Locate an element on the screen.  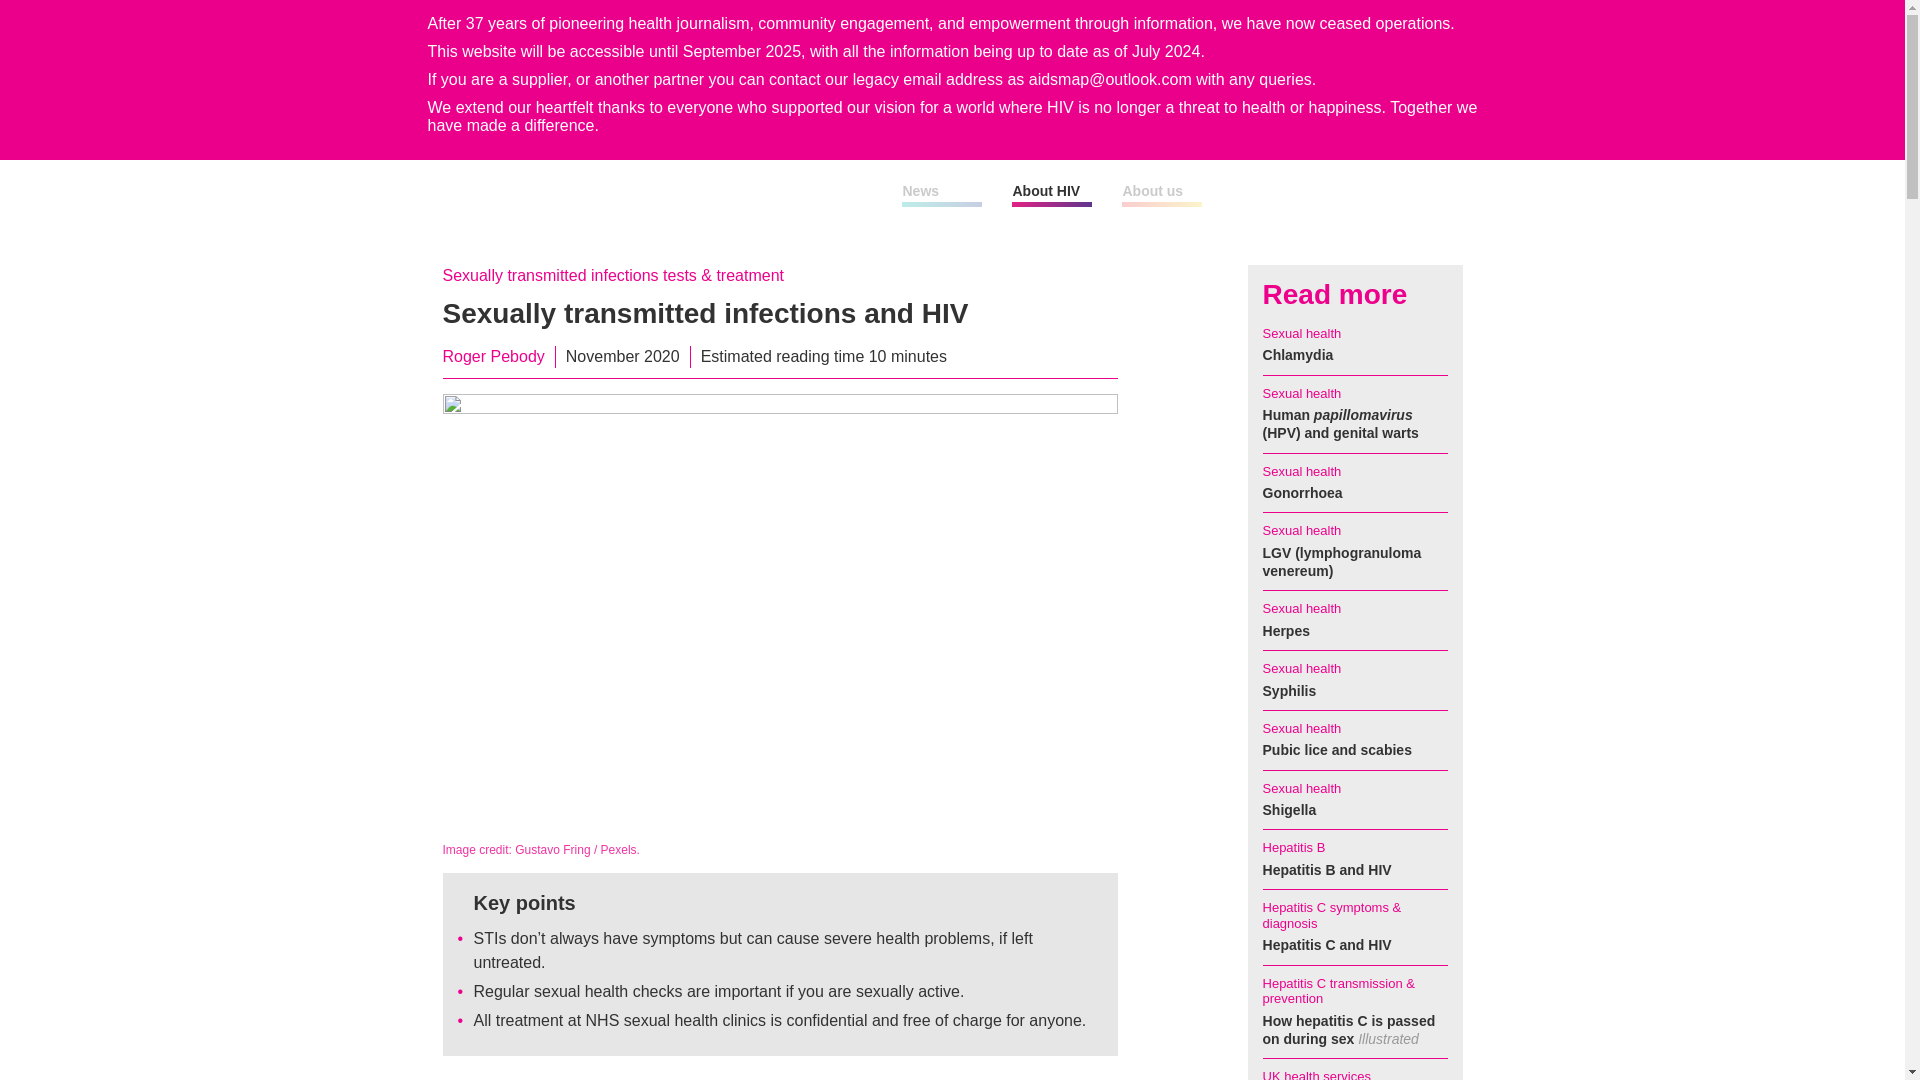
News is located at coordinates (920, 190).